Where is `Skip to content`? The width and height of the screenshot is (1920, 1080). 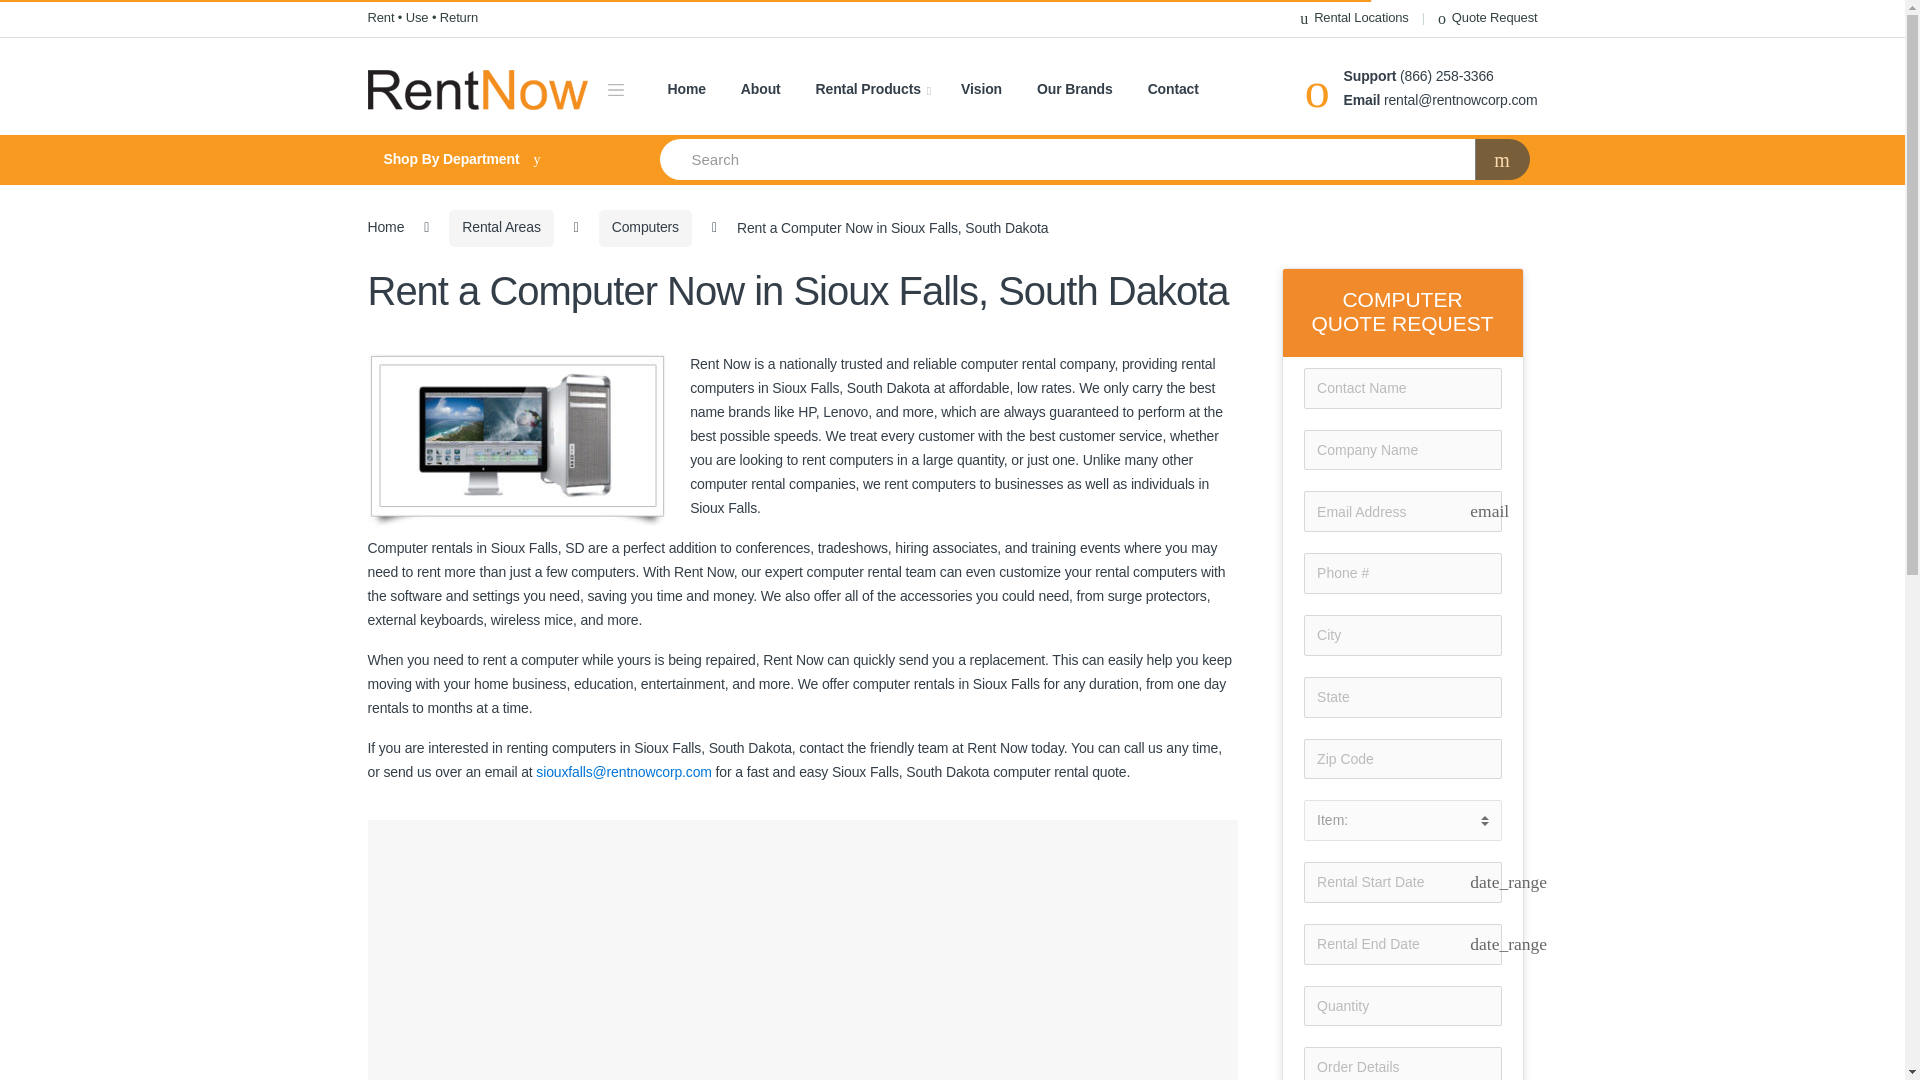
Skip to content is located at coordinates (45, 12).